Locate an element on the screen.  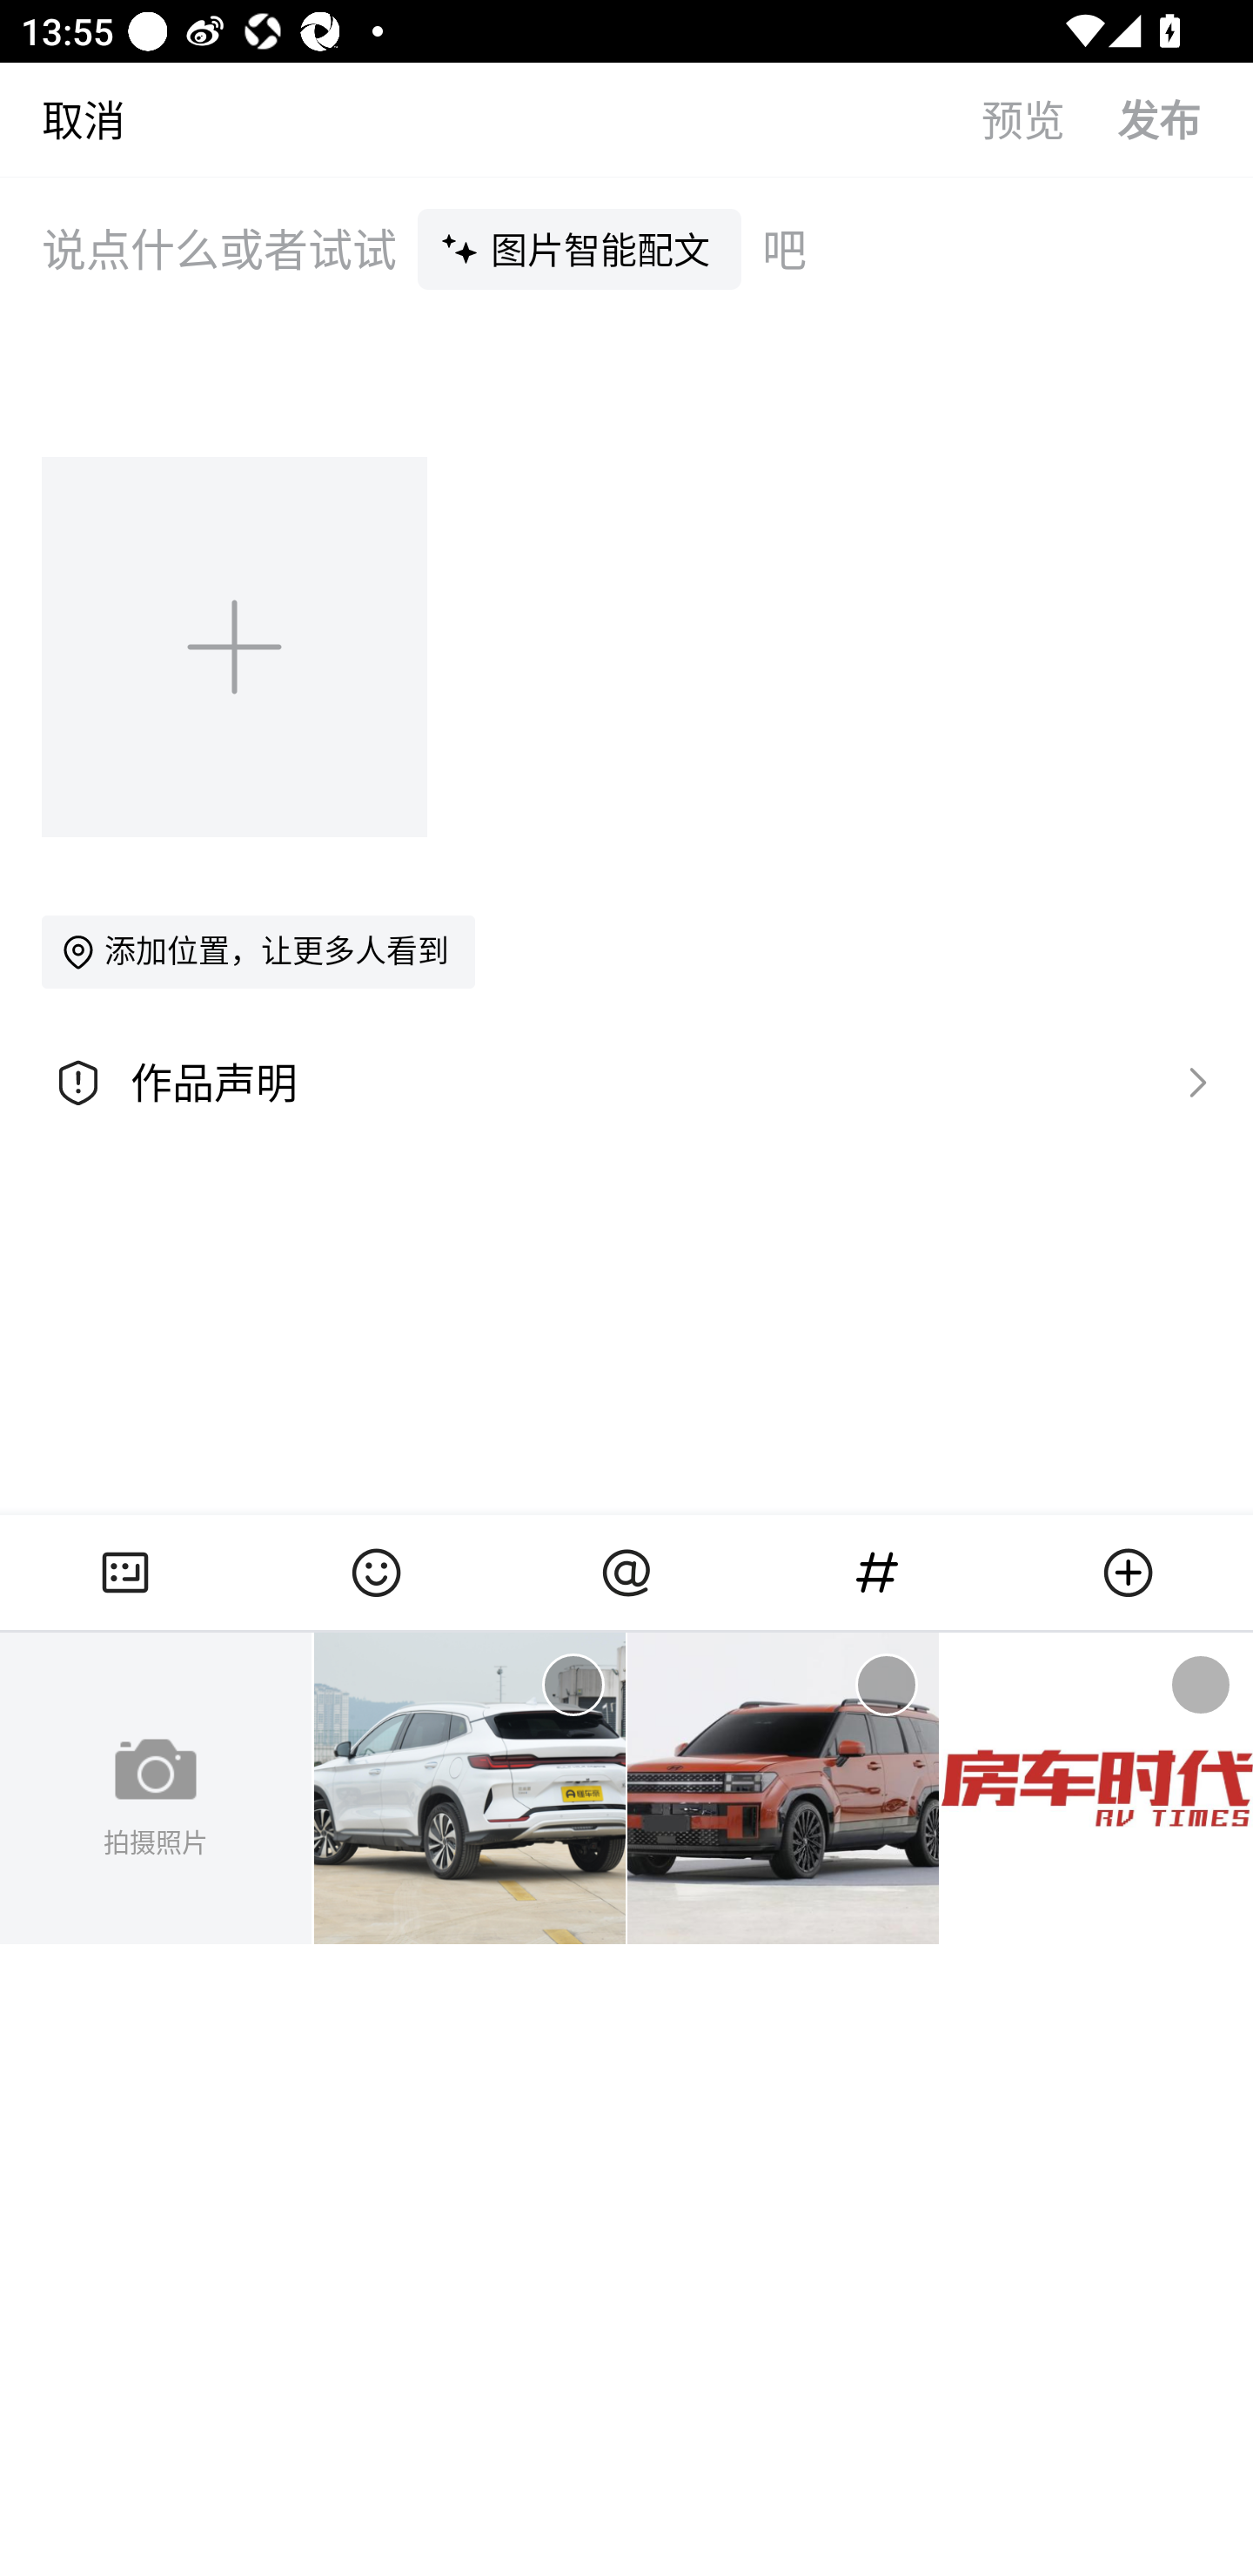
更多 is located at coordinates (1128, 1572).